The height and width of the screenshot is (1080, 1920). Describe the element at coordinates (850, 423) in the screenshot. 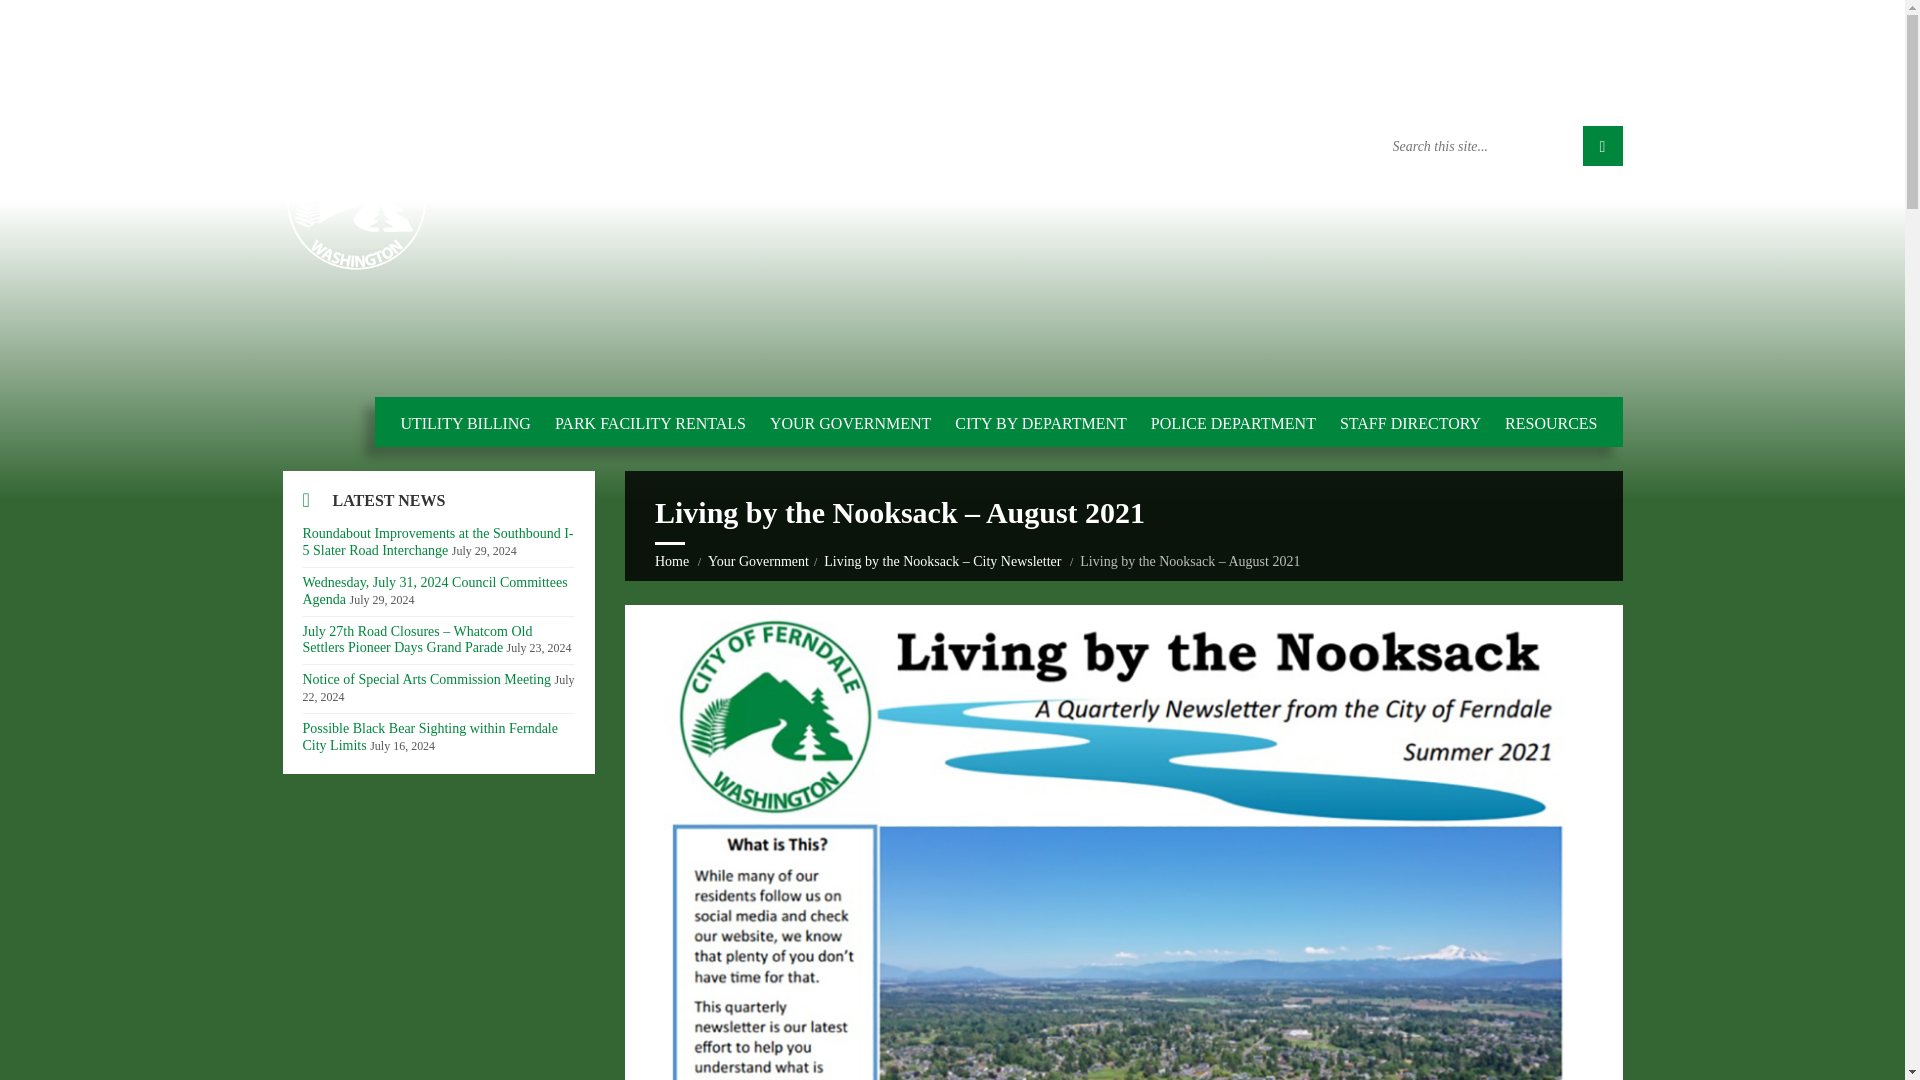

I see `YOUR GOVERNMENT` at that location.